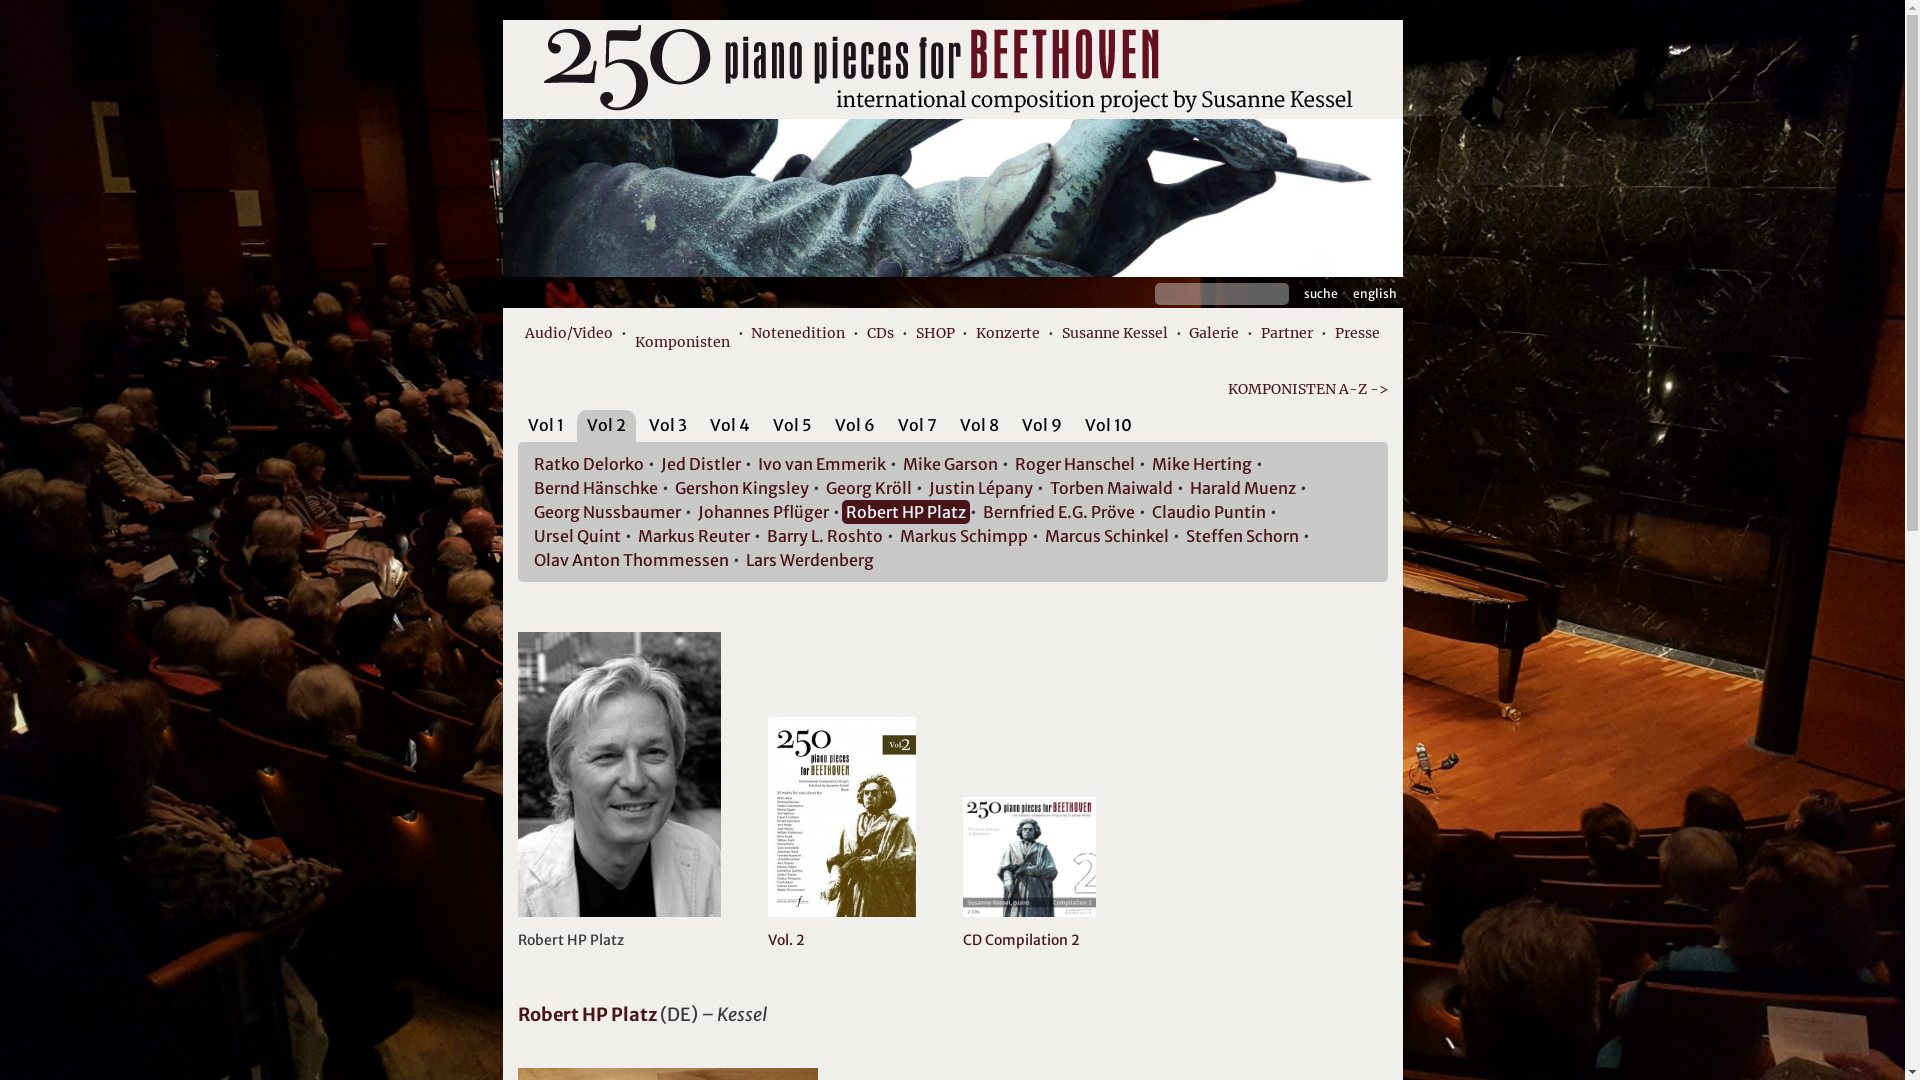 Image resolution: width=1920 pixels, height=1080 pixels. Describe the element at coordinates (1287, 334) in the screenshot. I see `Partner` at that location.